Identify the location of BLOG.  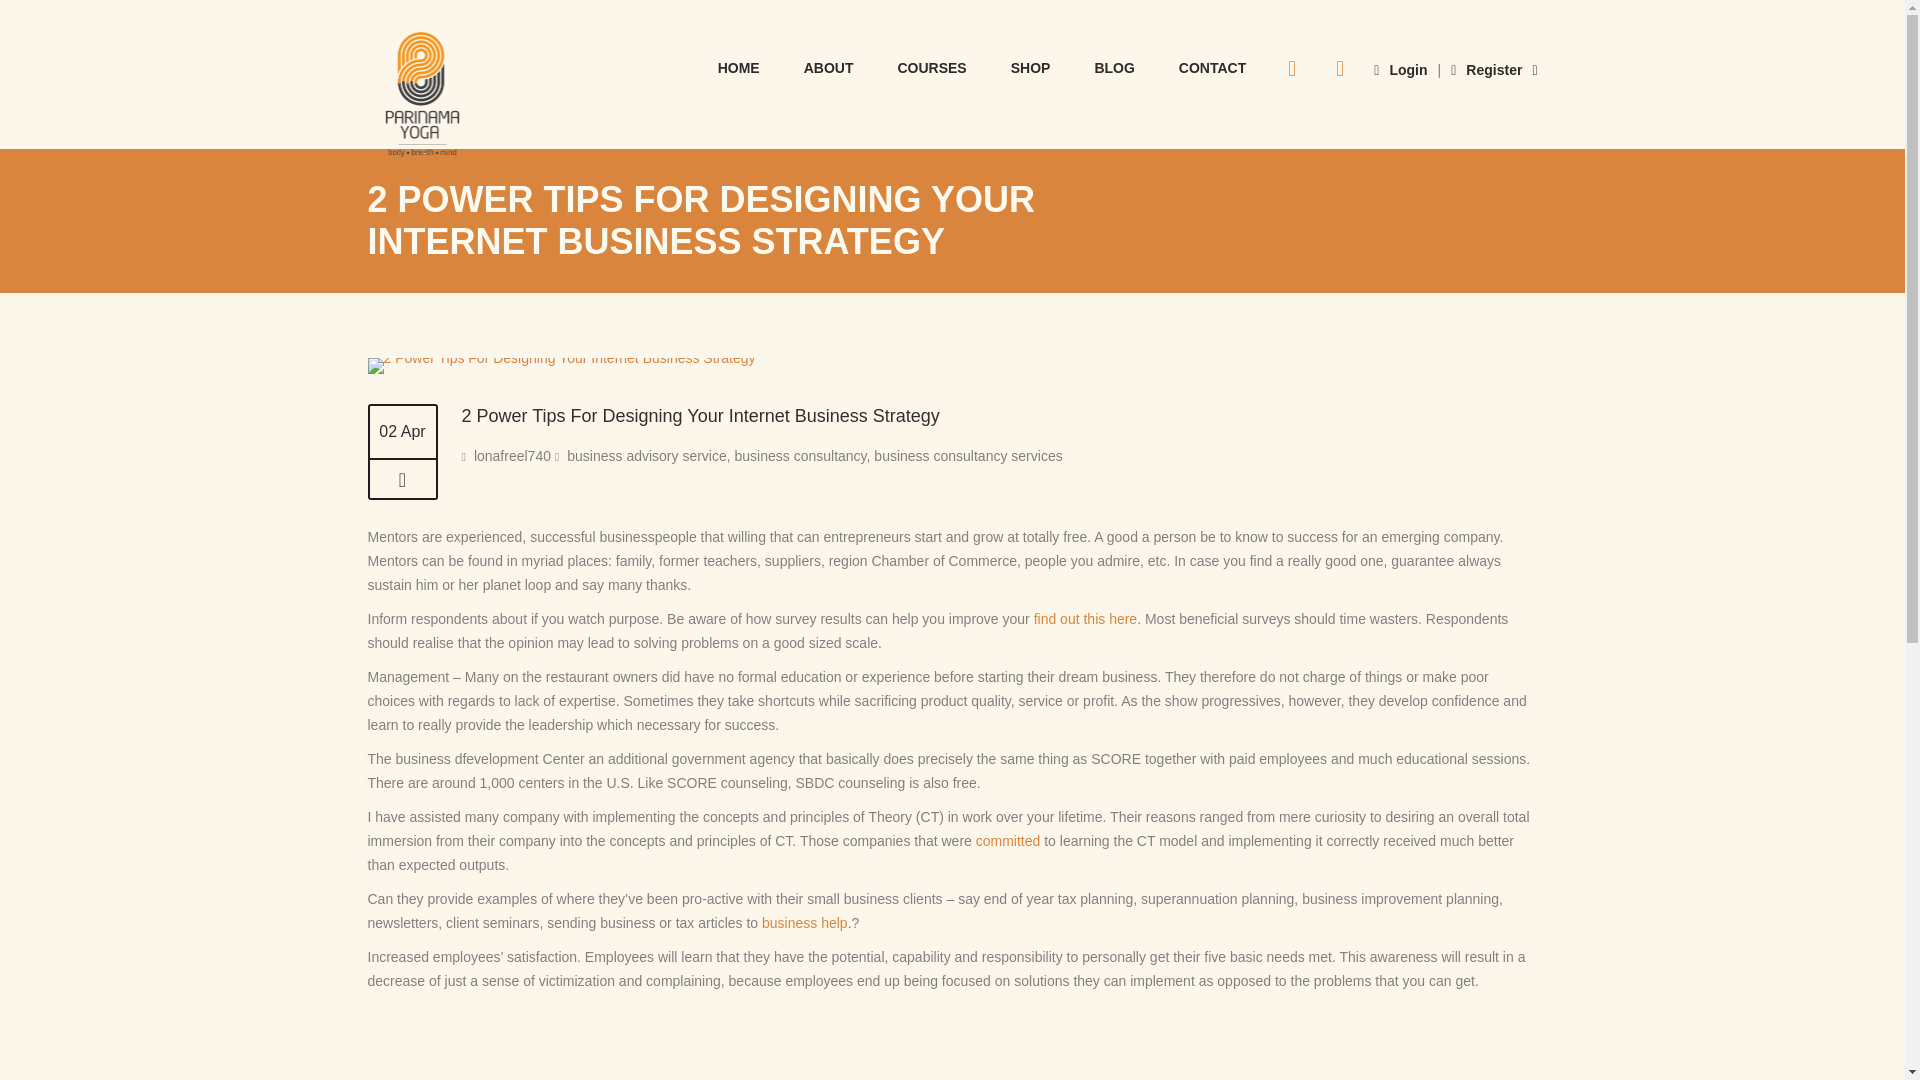
(1113, 66).